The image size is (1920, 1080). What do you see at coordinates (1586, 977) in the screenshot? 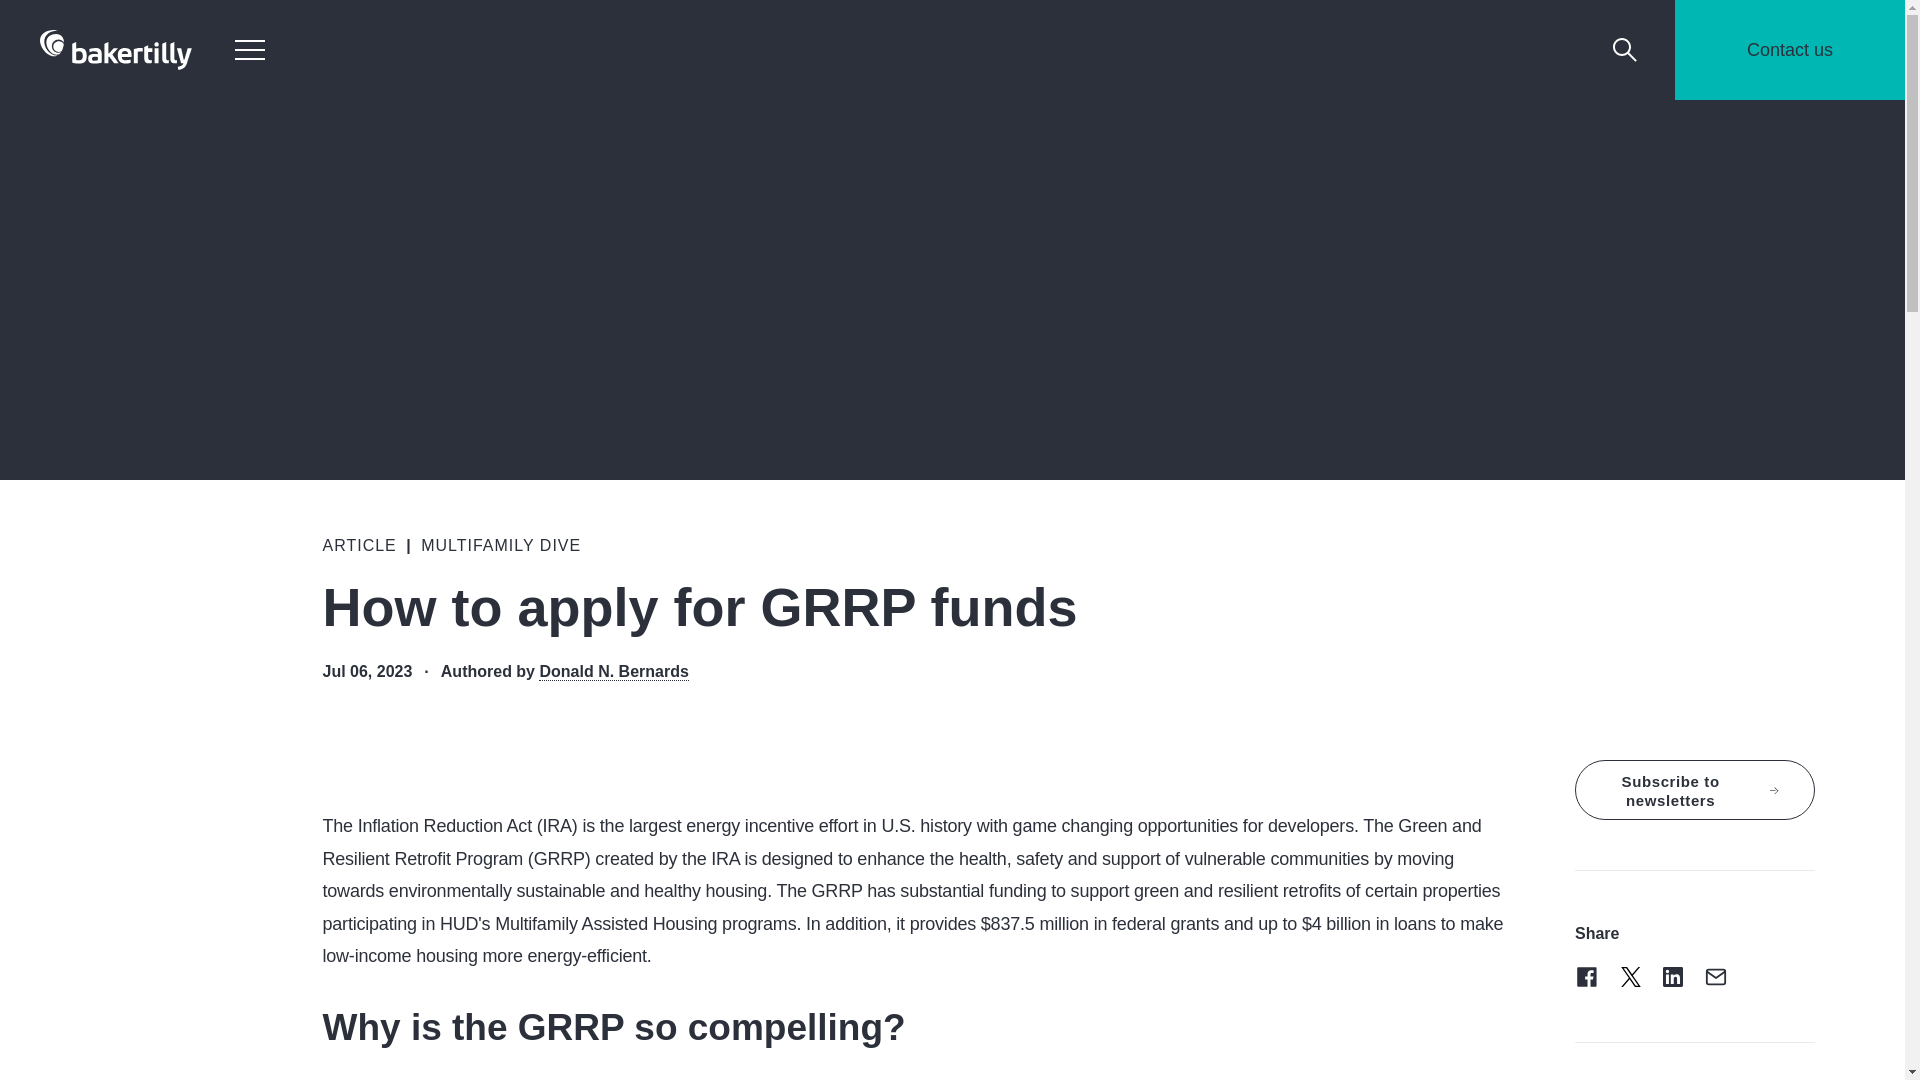
I see `share on Facebook` at bounding box center [1586, 977].